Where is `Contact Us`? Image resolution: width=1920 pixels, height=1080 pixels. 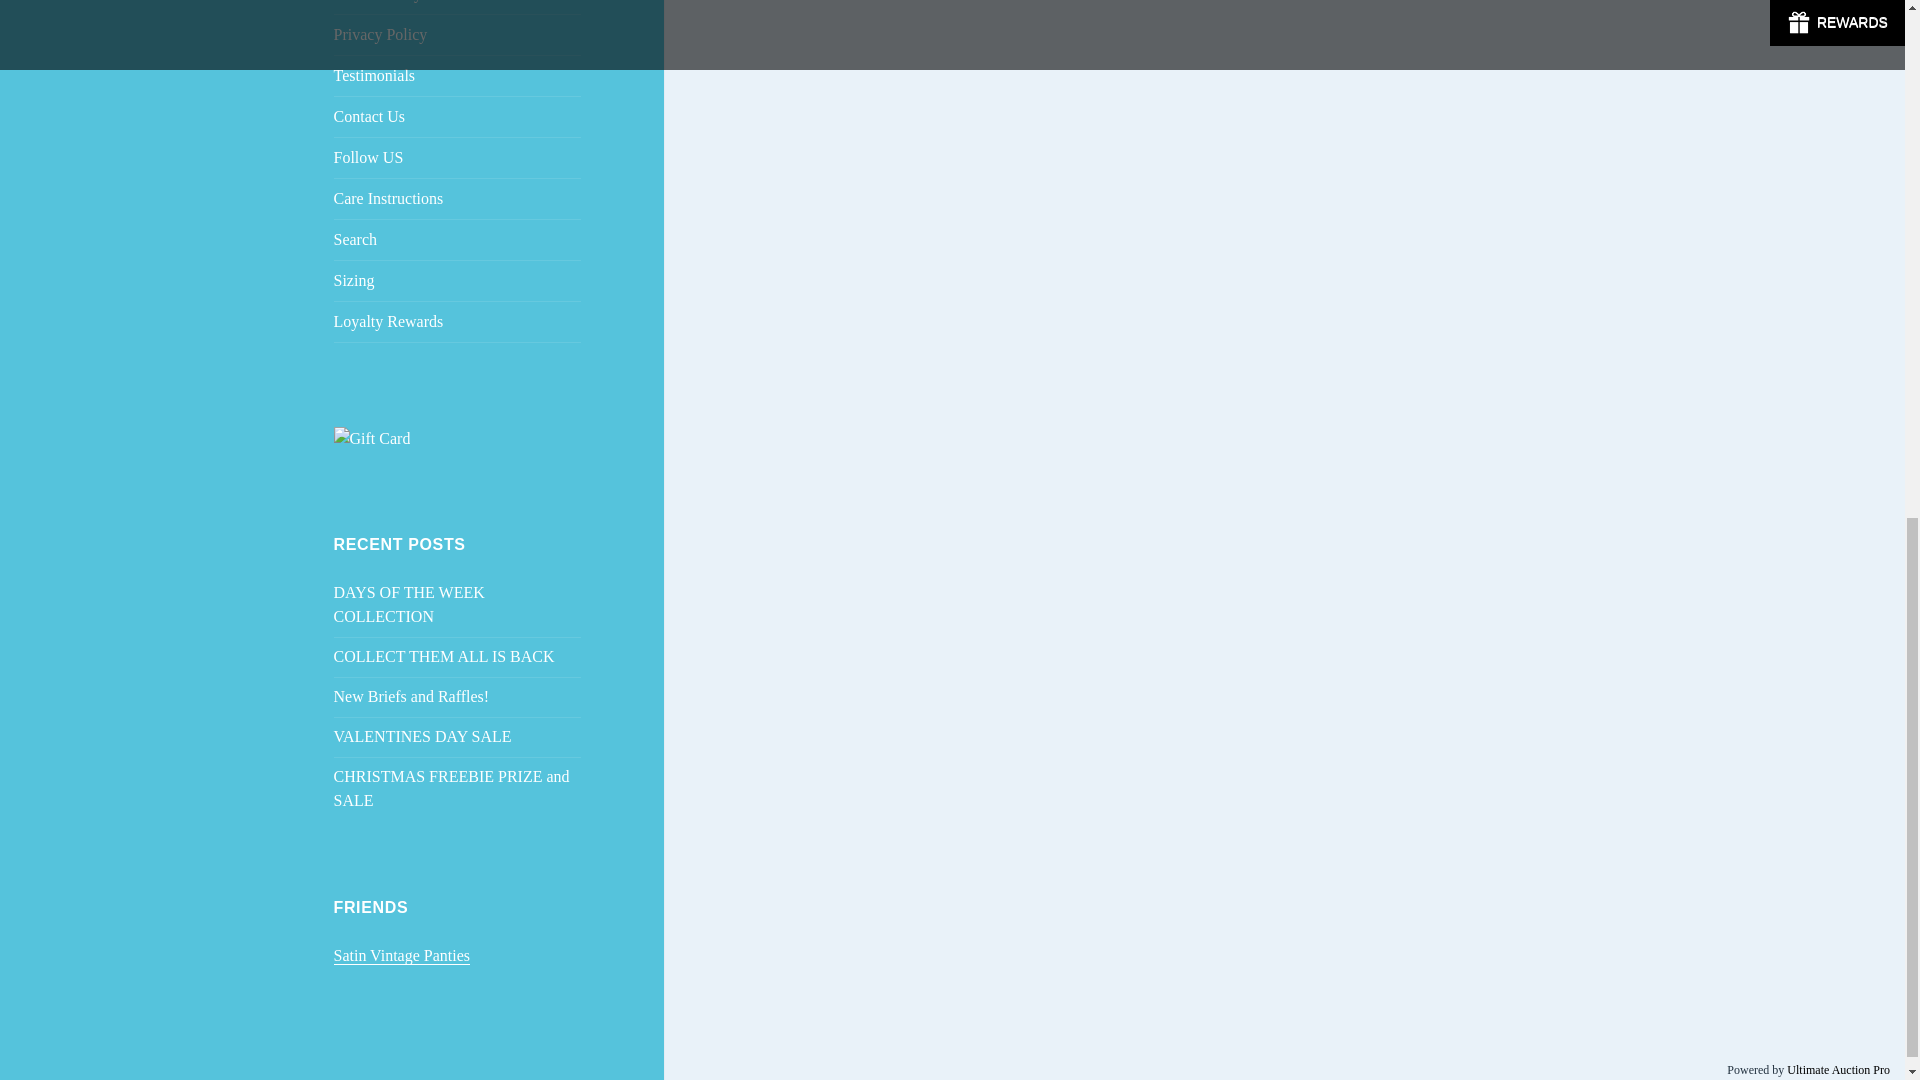
Contact Us is located at coordinates (458, 117).